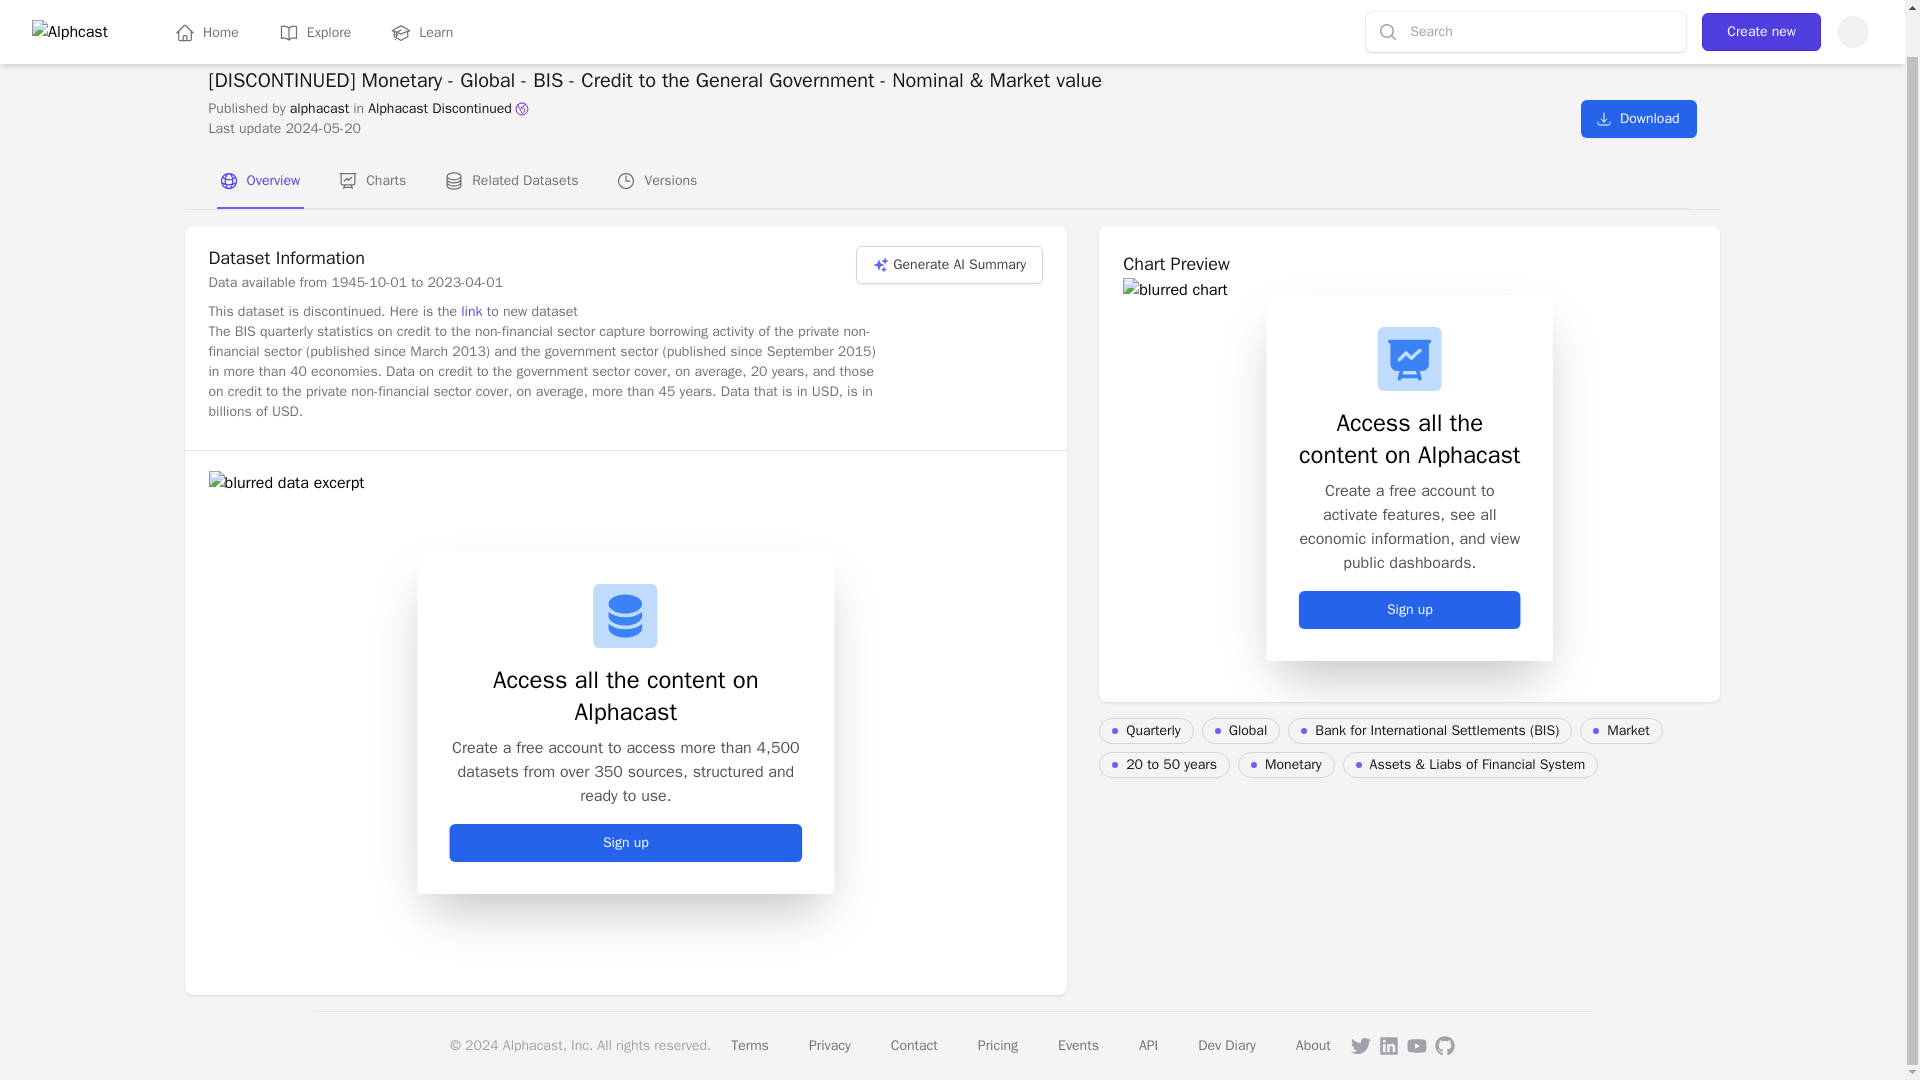  Describe the element at coordinates (422, 10) in the screenshot. I see `Learn` at that location.